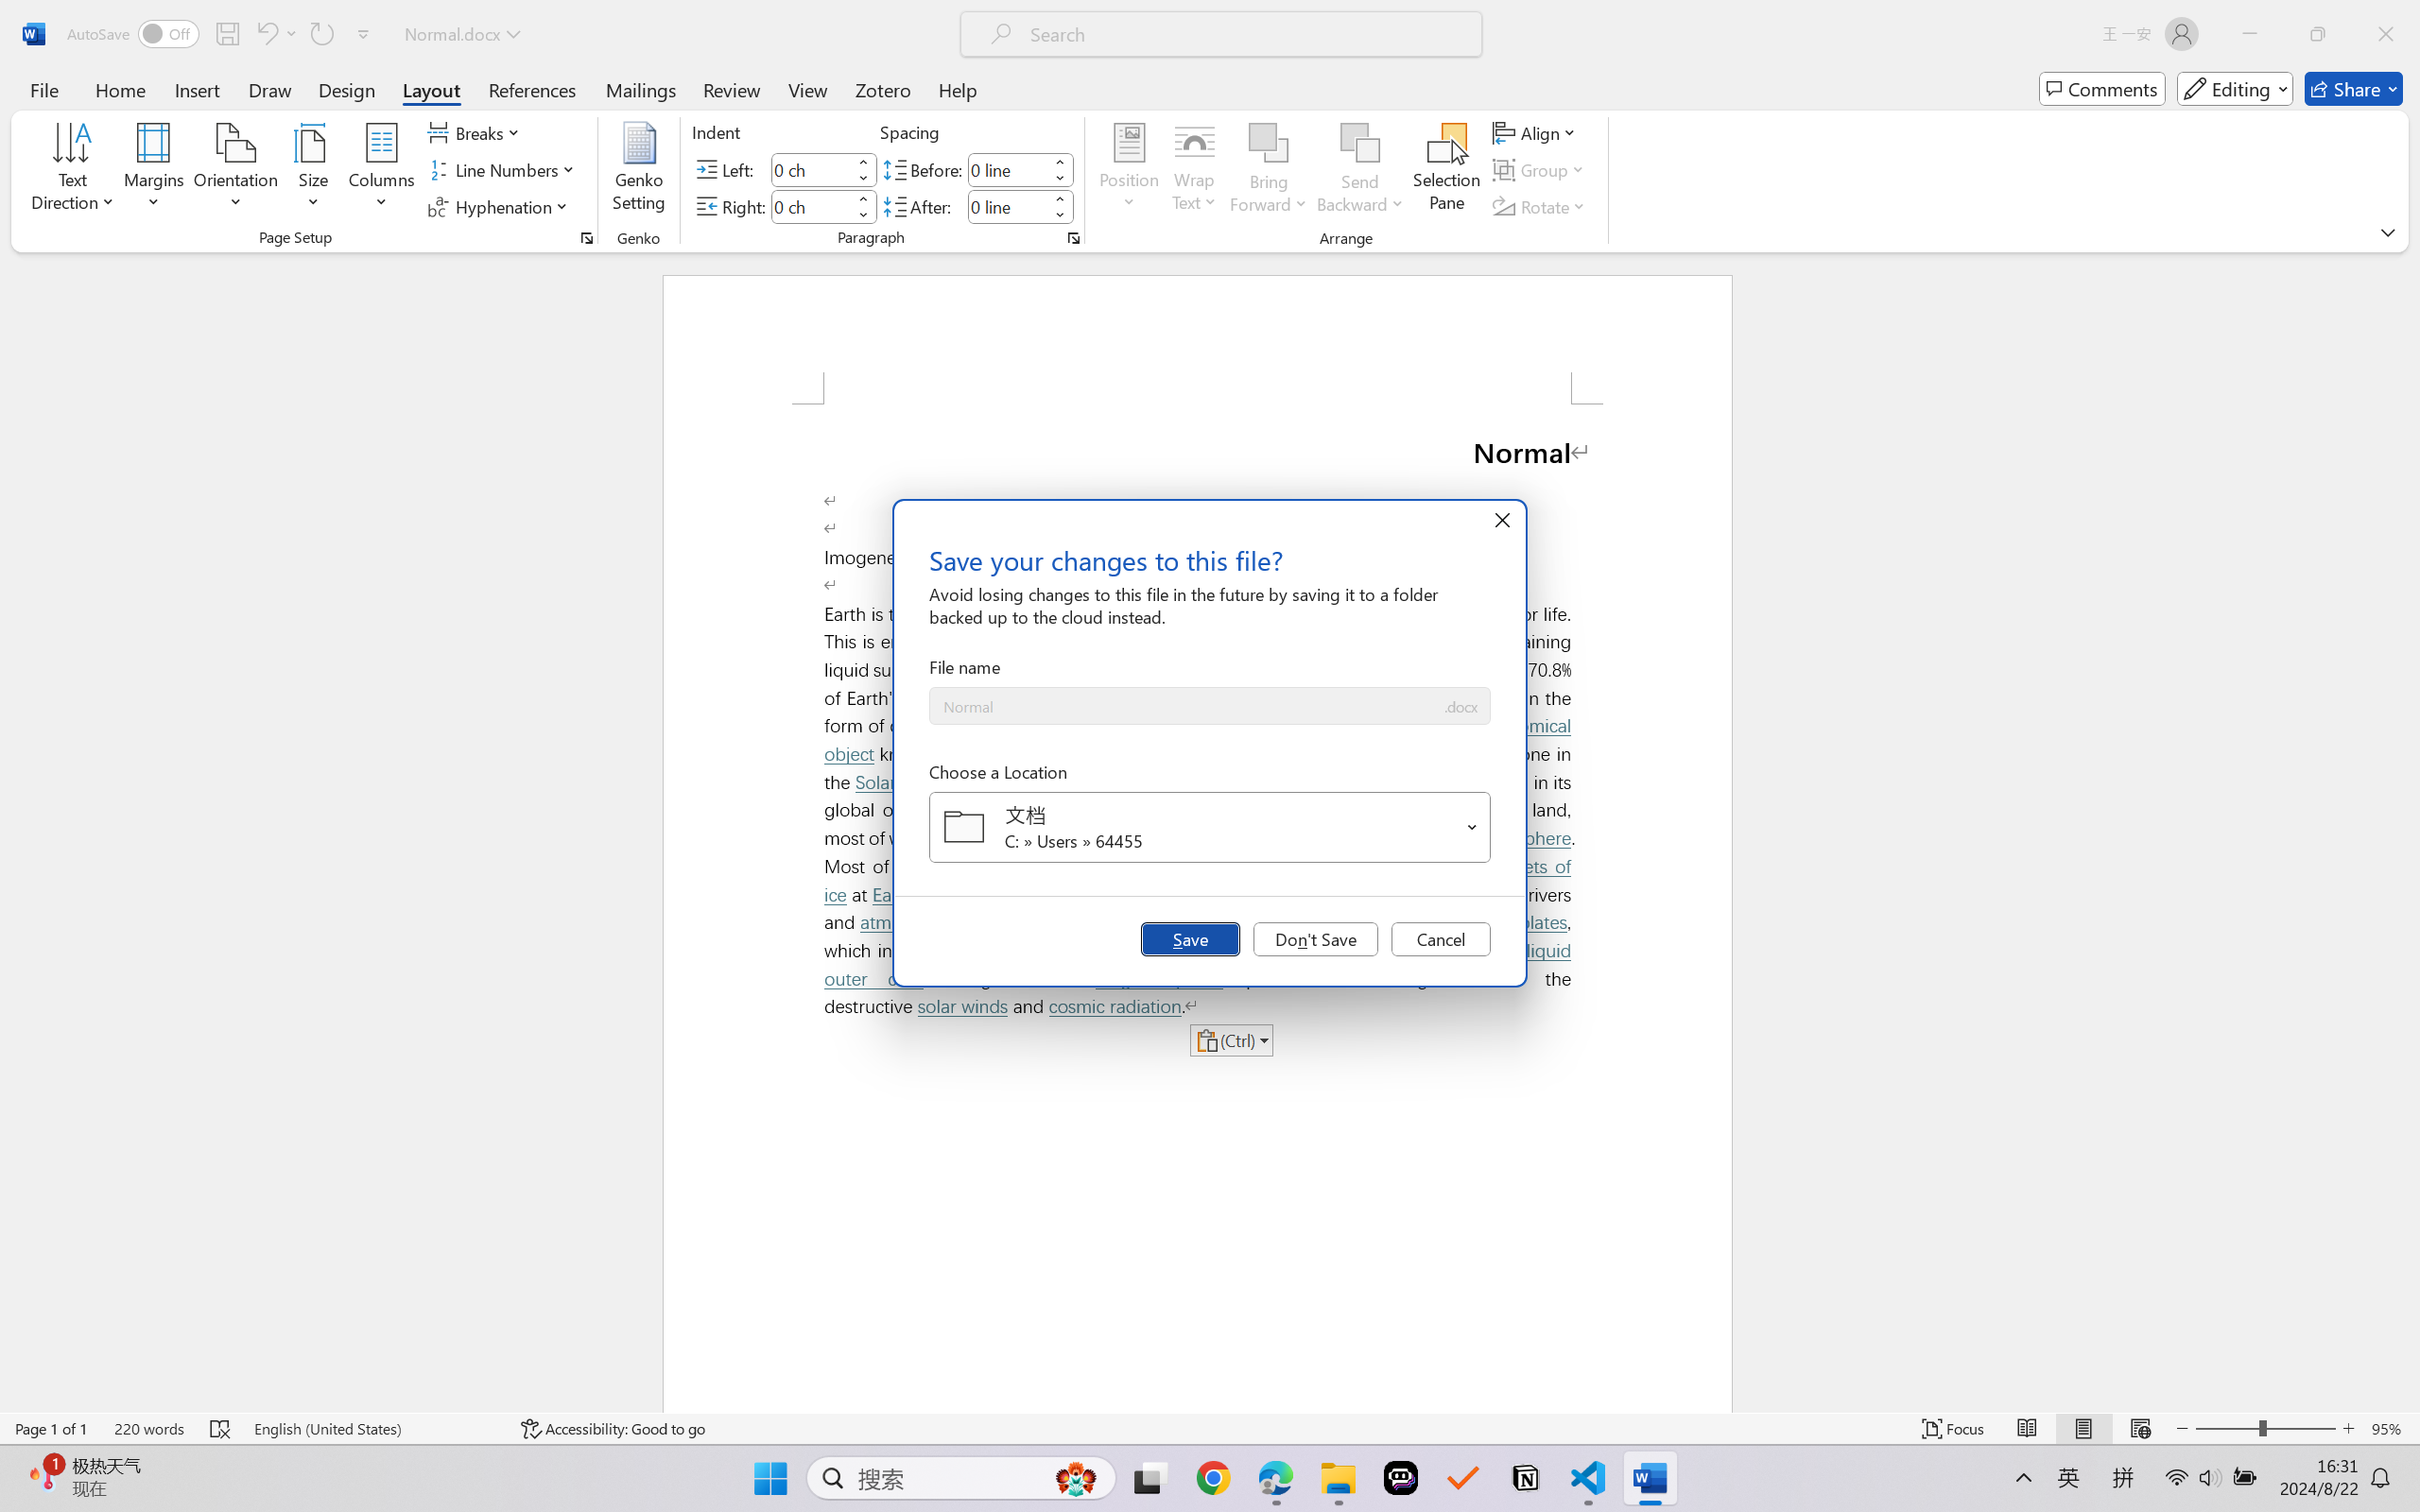  What do you see at coordinates (1361, 143) in the screenshot?
I see `Send Backward` at bounding box center [1361, 143].